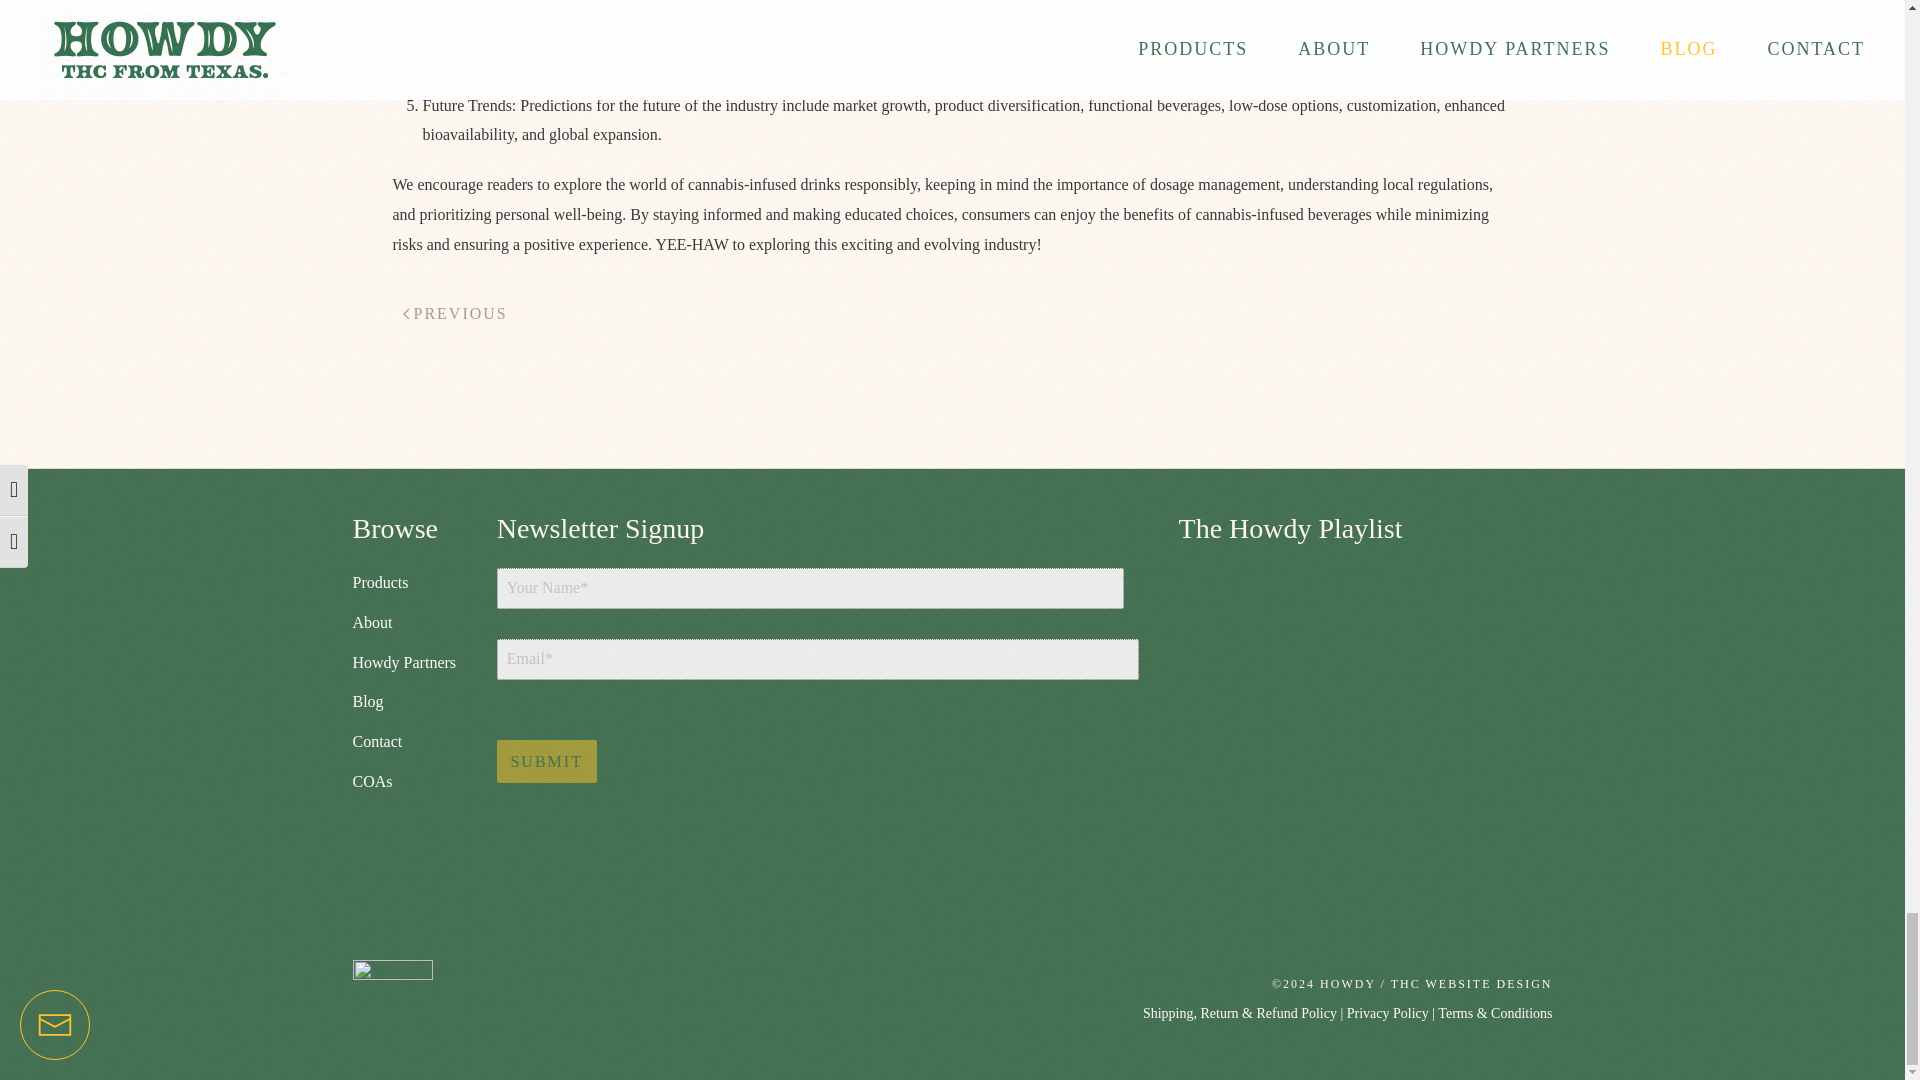 The image size is (1920, 1080). What do you see at coordinates (1388, 1012) in the screenshot?
I see `Privacy Policy` at bounding box center [1388, 1012].